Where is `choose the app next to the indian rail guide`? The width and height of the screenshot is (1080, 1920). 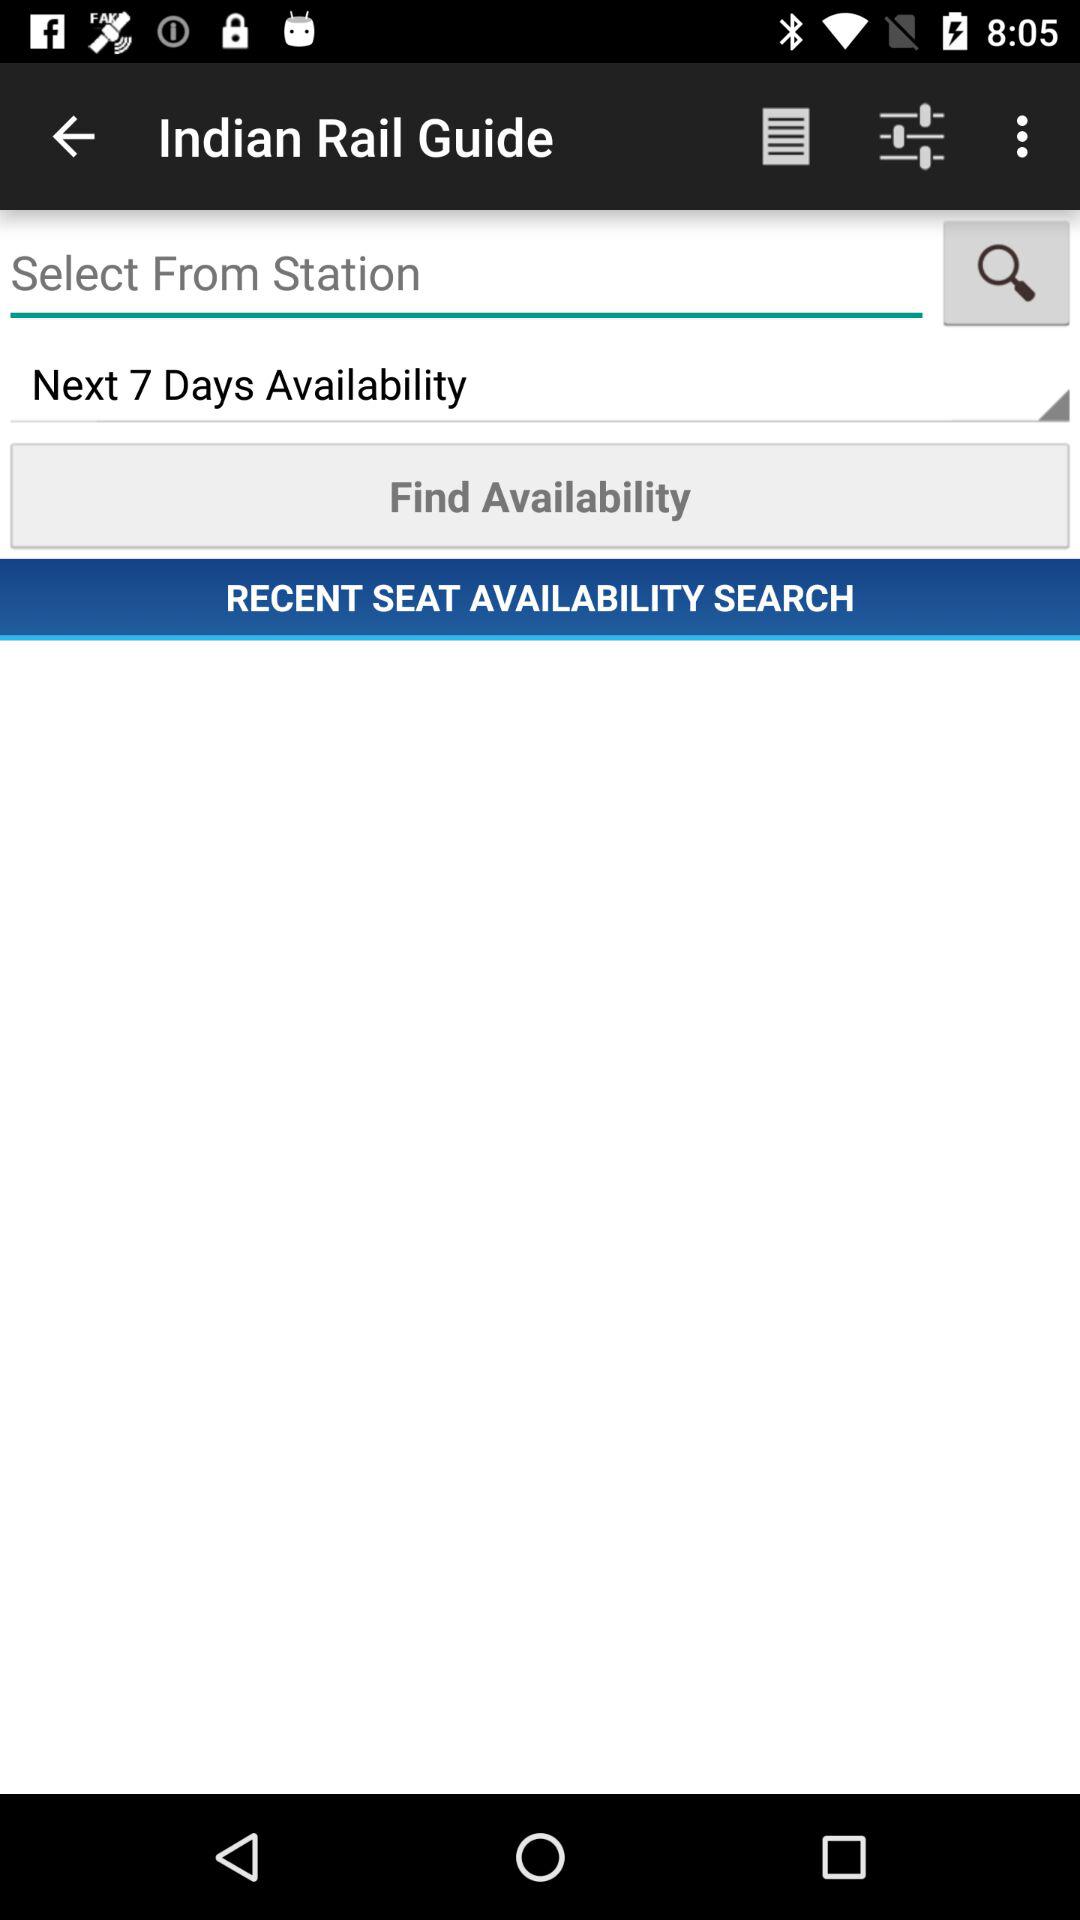 choose the app next to the indian rail guide is located at coordinates (786, 136).